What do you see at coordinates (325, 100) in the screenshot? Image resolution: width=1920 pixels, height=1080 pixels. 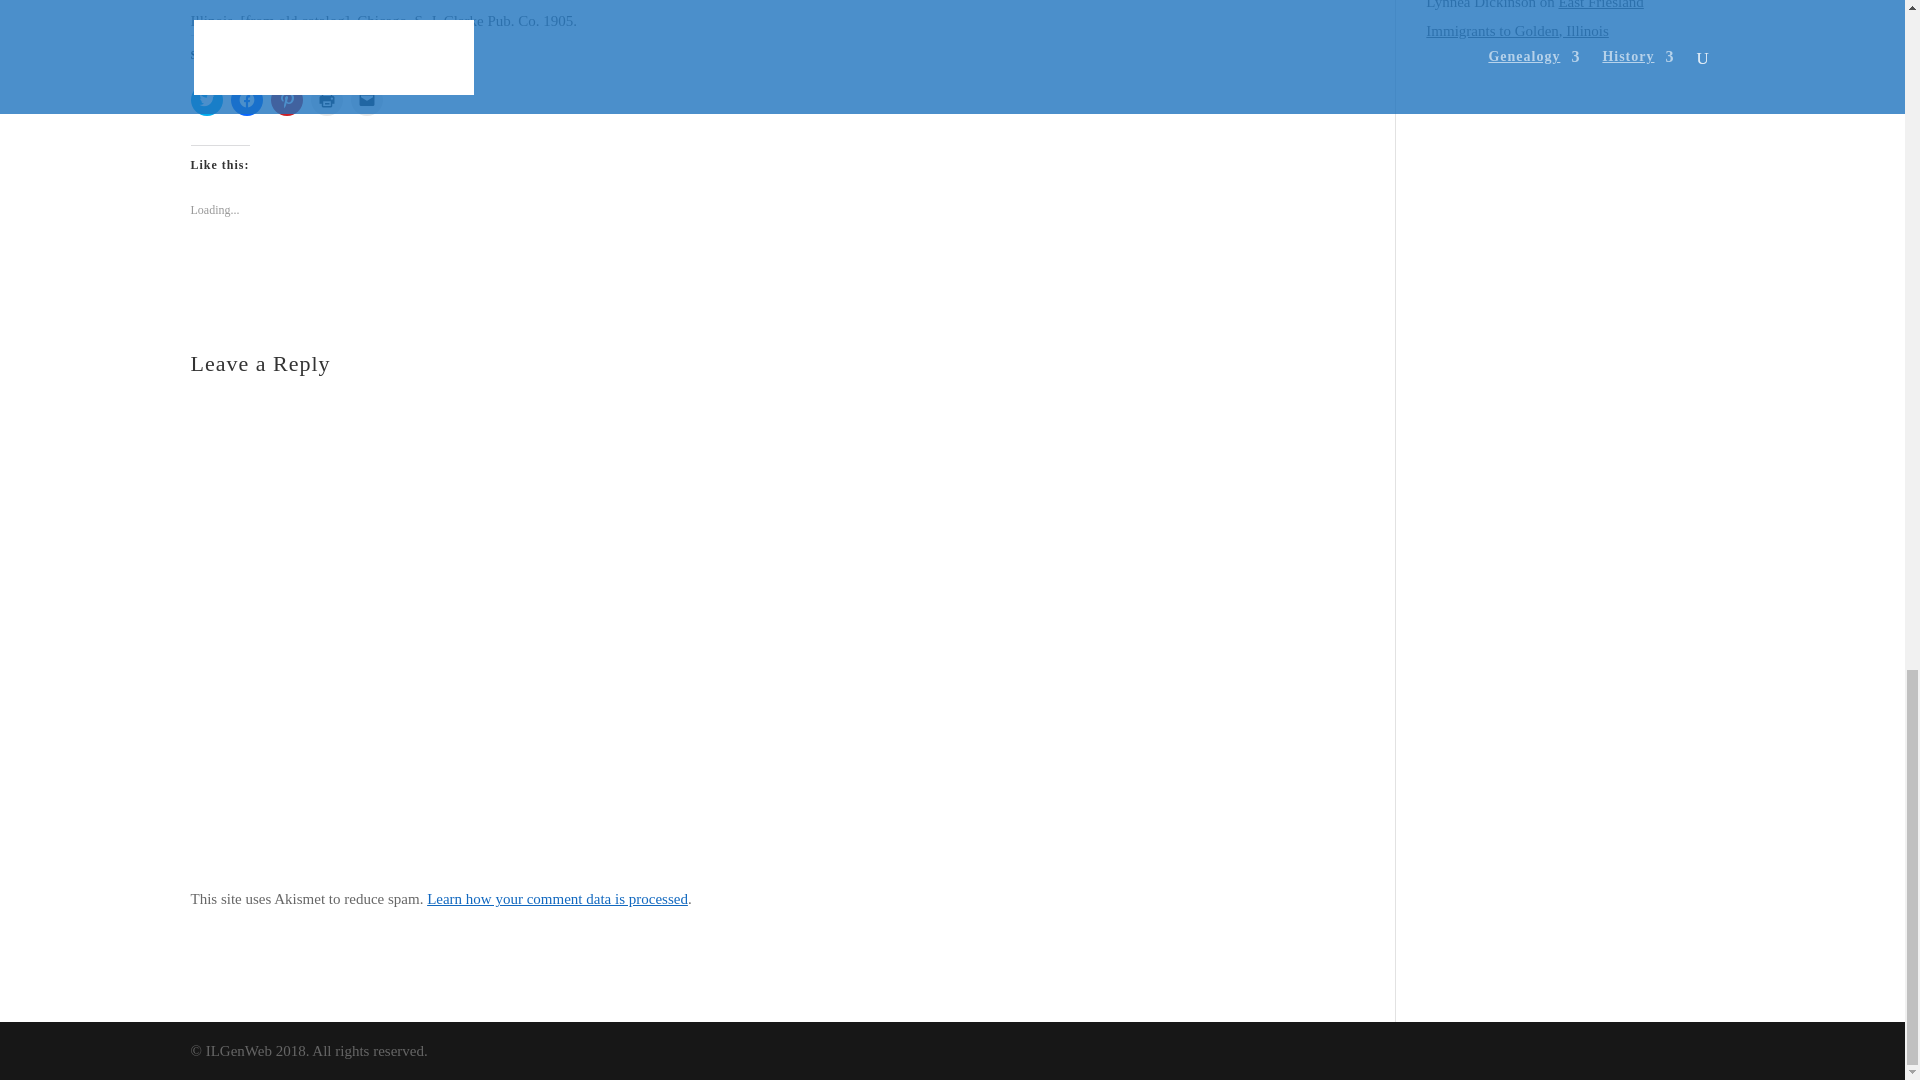 I see `Click to print` at bounding box center [325, 100].